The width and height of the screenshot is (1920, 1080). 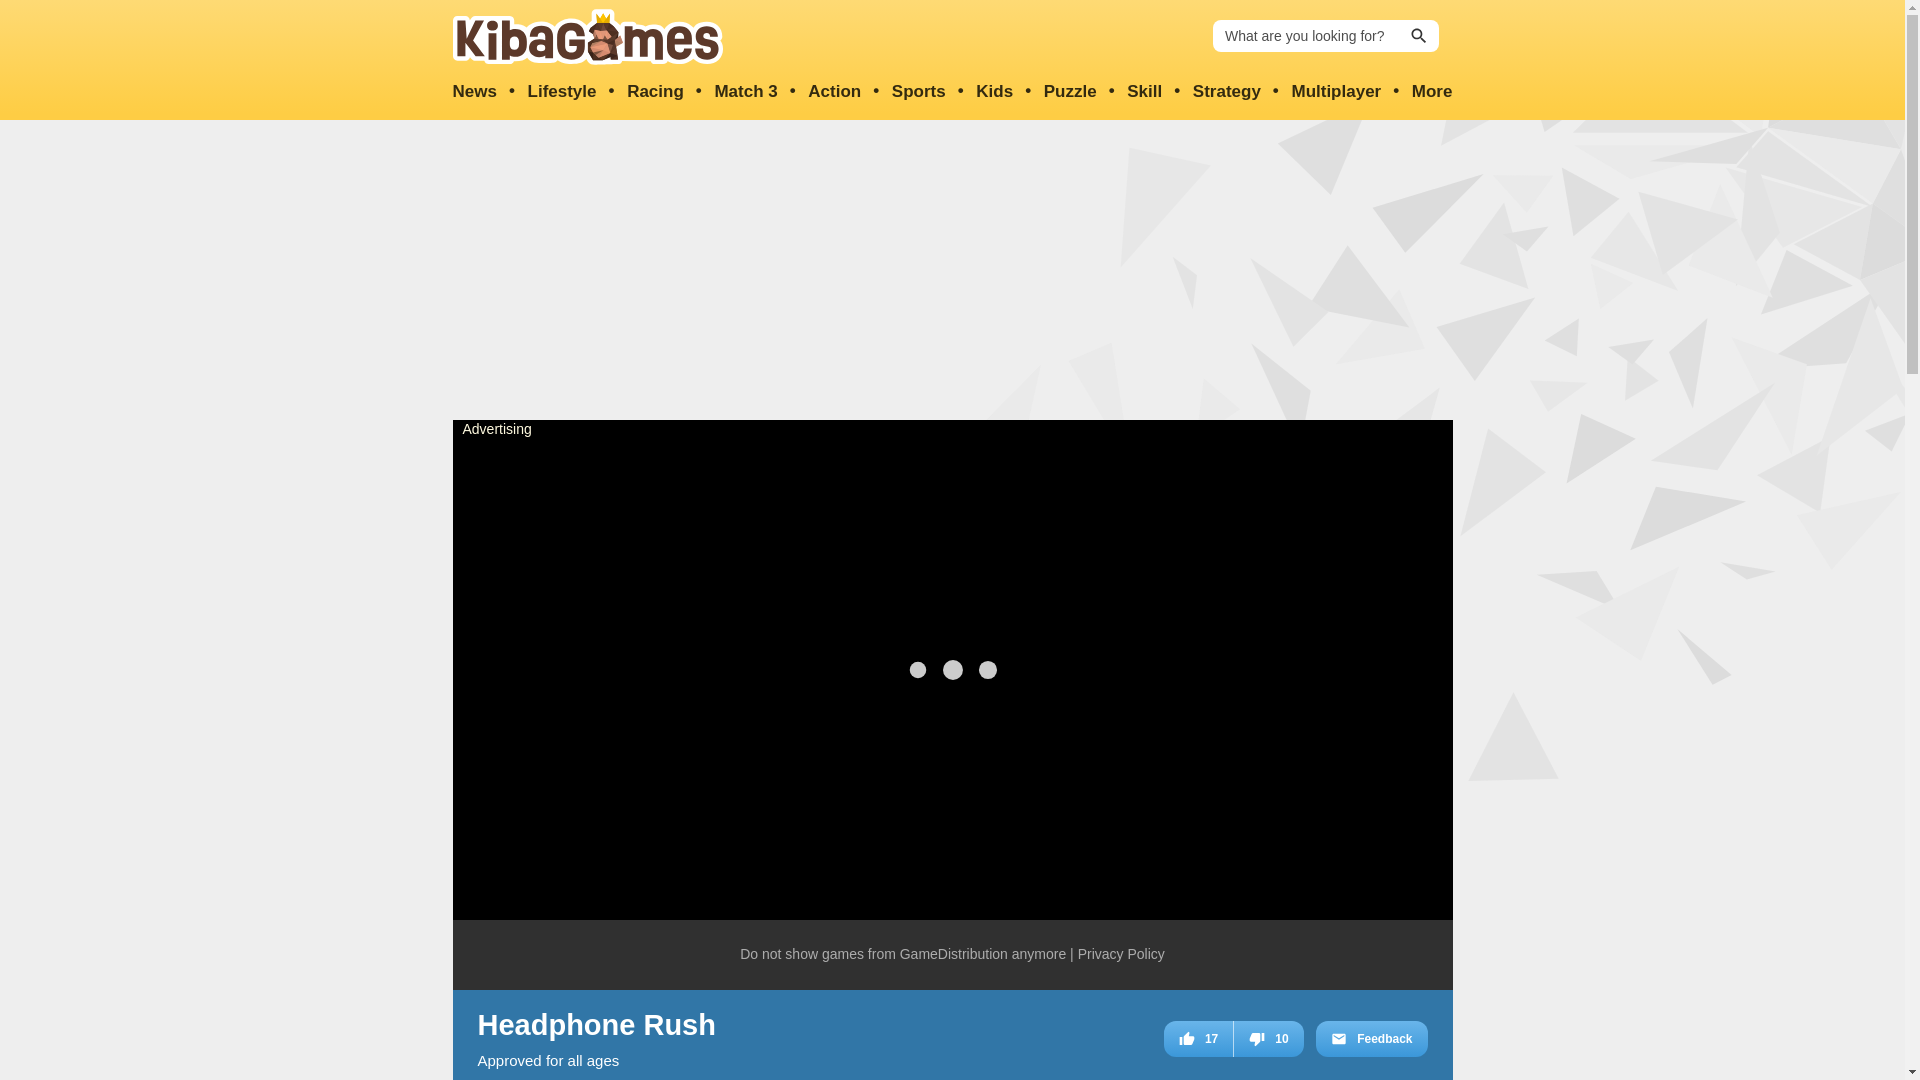 I want to click on Match 3, so click(x=746, y=92).